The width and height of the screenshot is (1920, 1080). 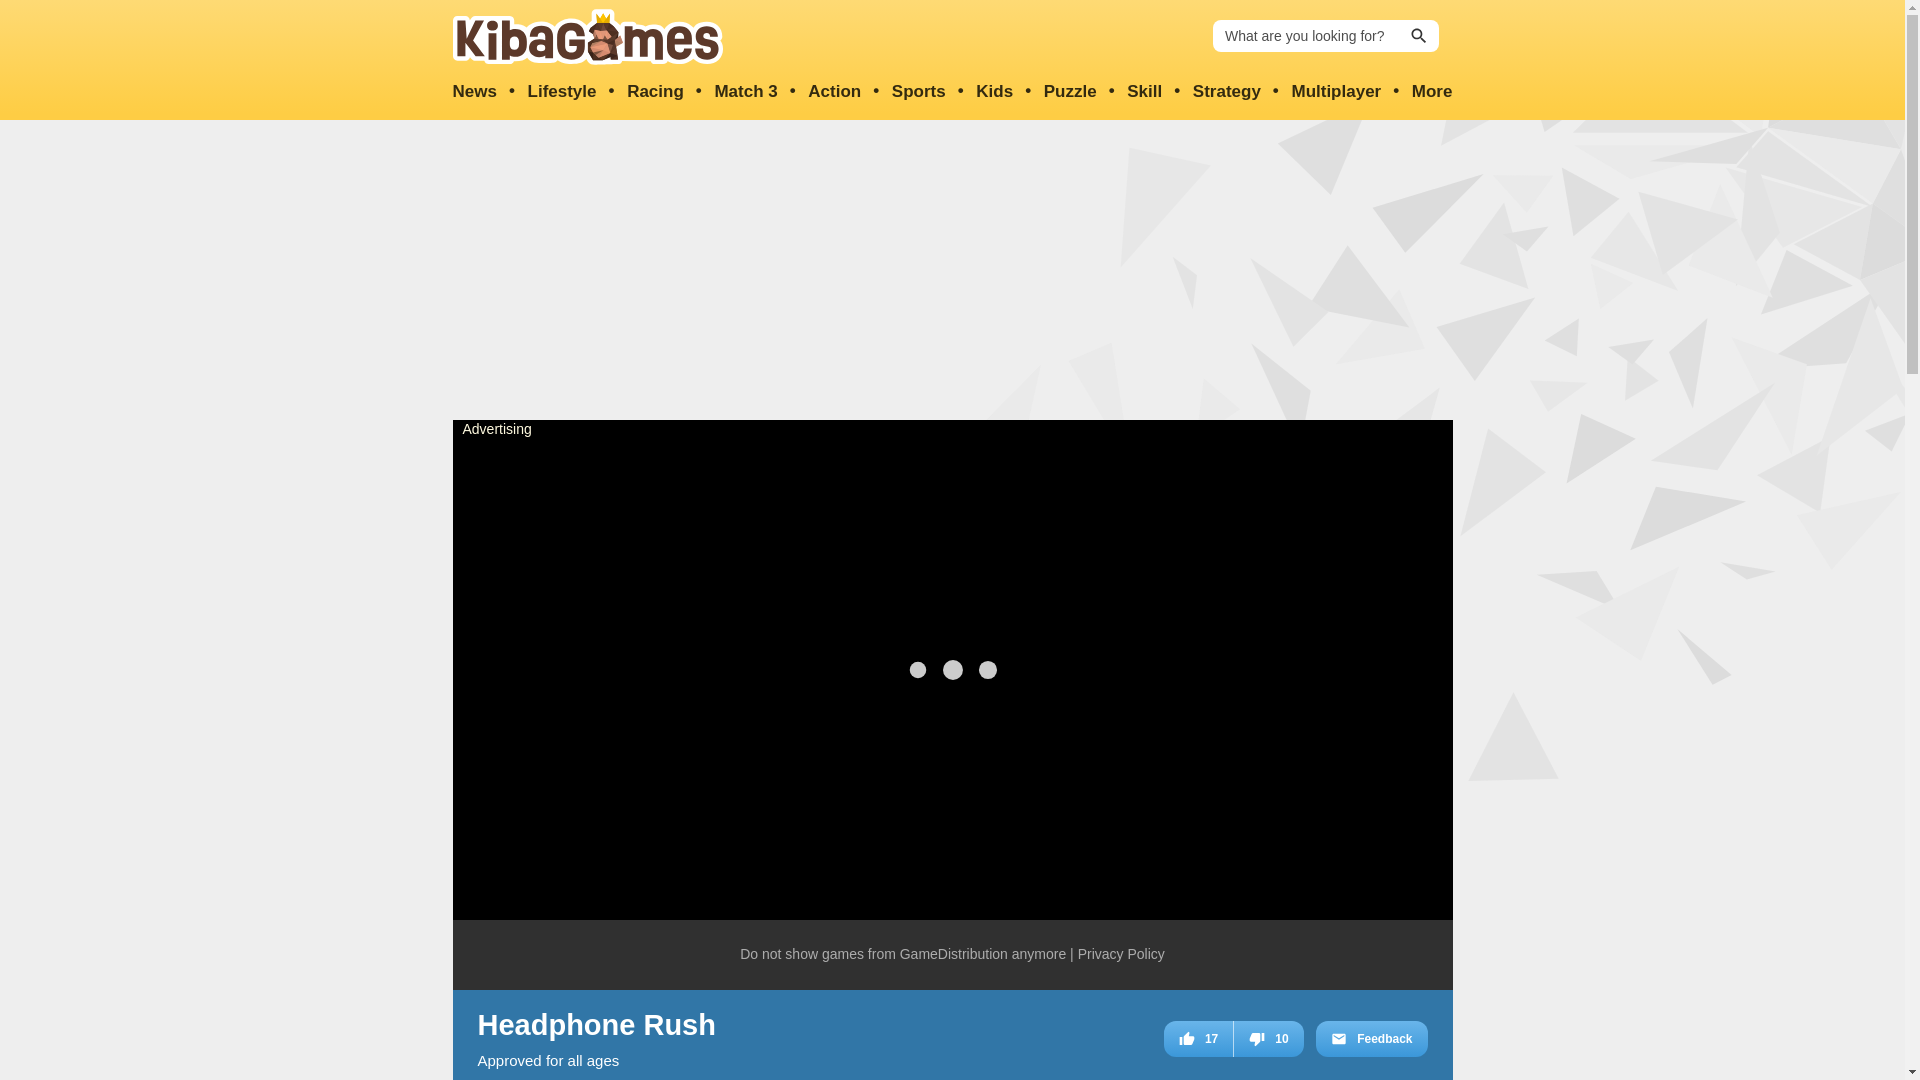 I want to click on Match 3, so click(x=746, y=92).